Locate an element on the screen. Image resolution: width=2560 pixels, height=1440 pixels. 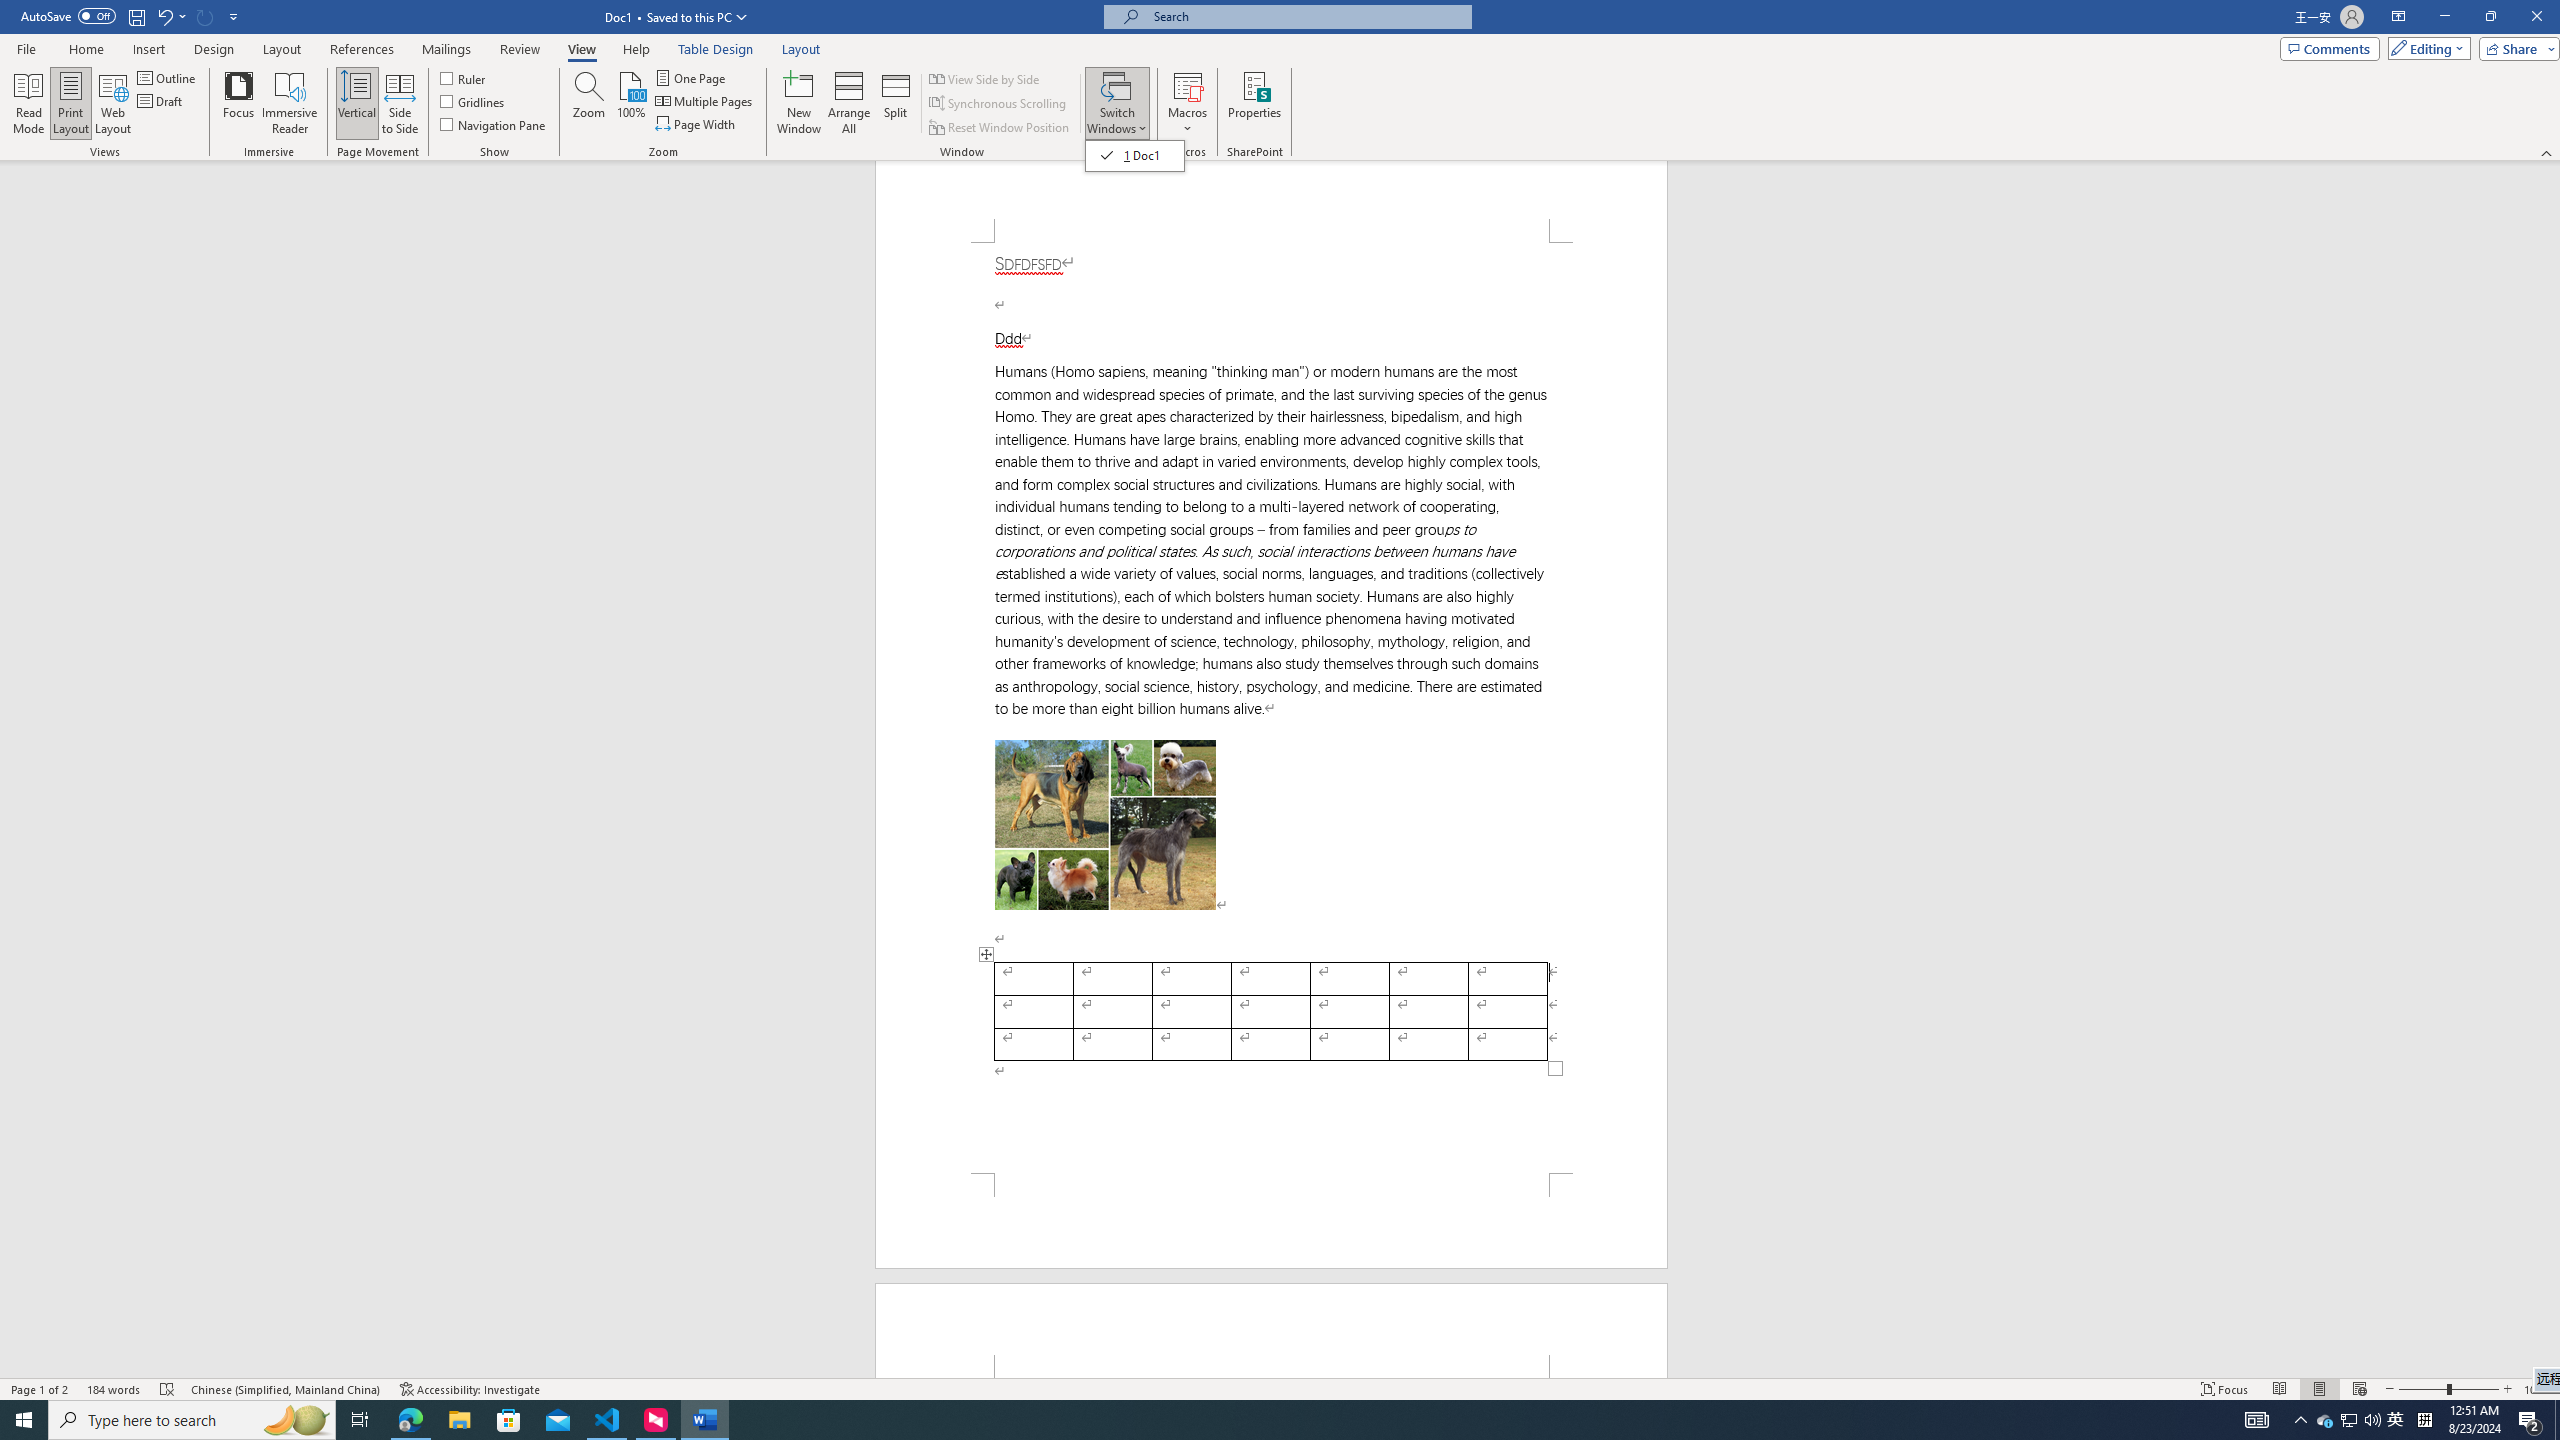
Can't Repeat is located at coordinates (206, 16).